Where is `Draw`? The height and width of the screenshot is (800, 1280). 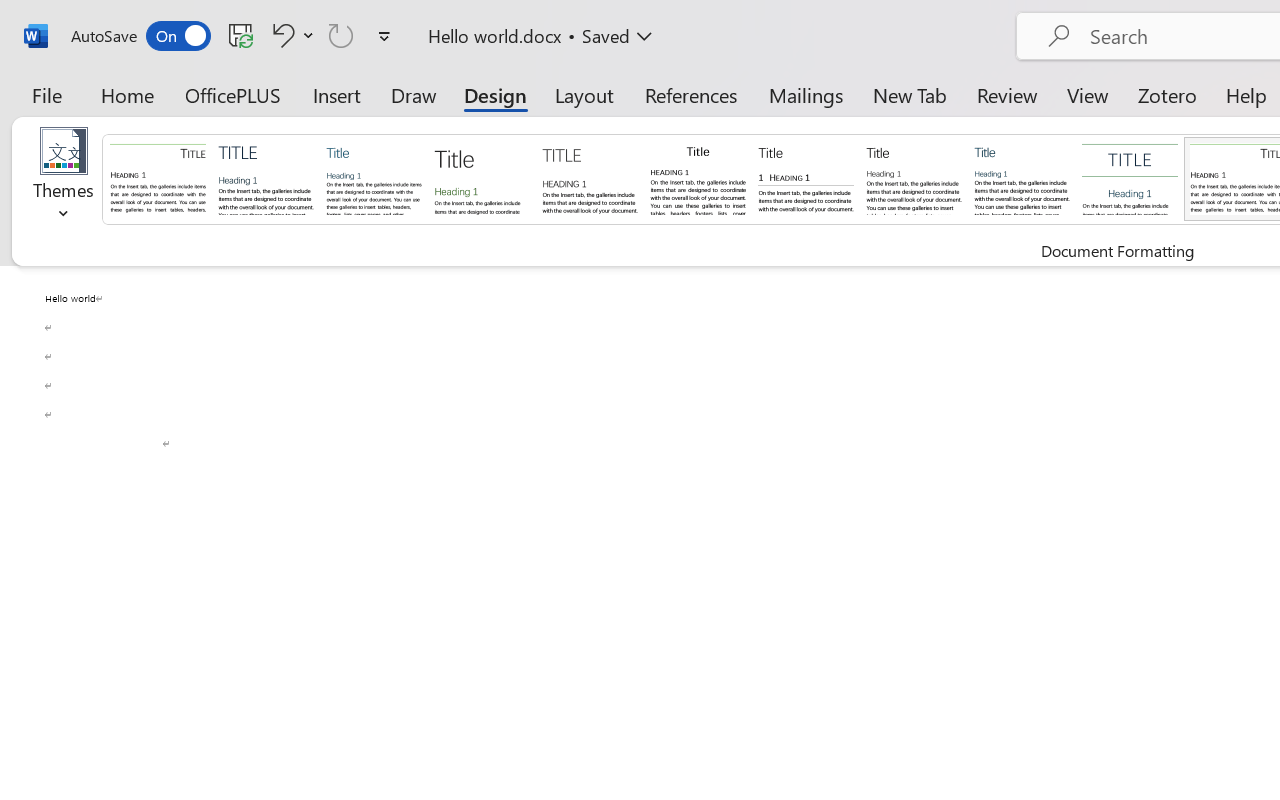
Draw is located at coordinates (414, 94).